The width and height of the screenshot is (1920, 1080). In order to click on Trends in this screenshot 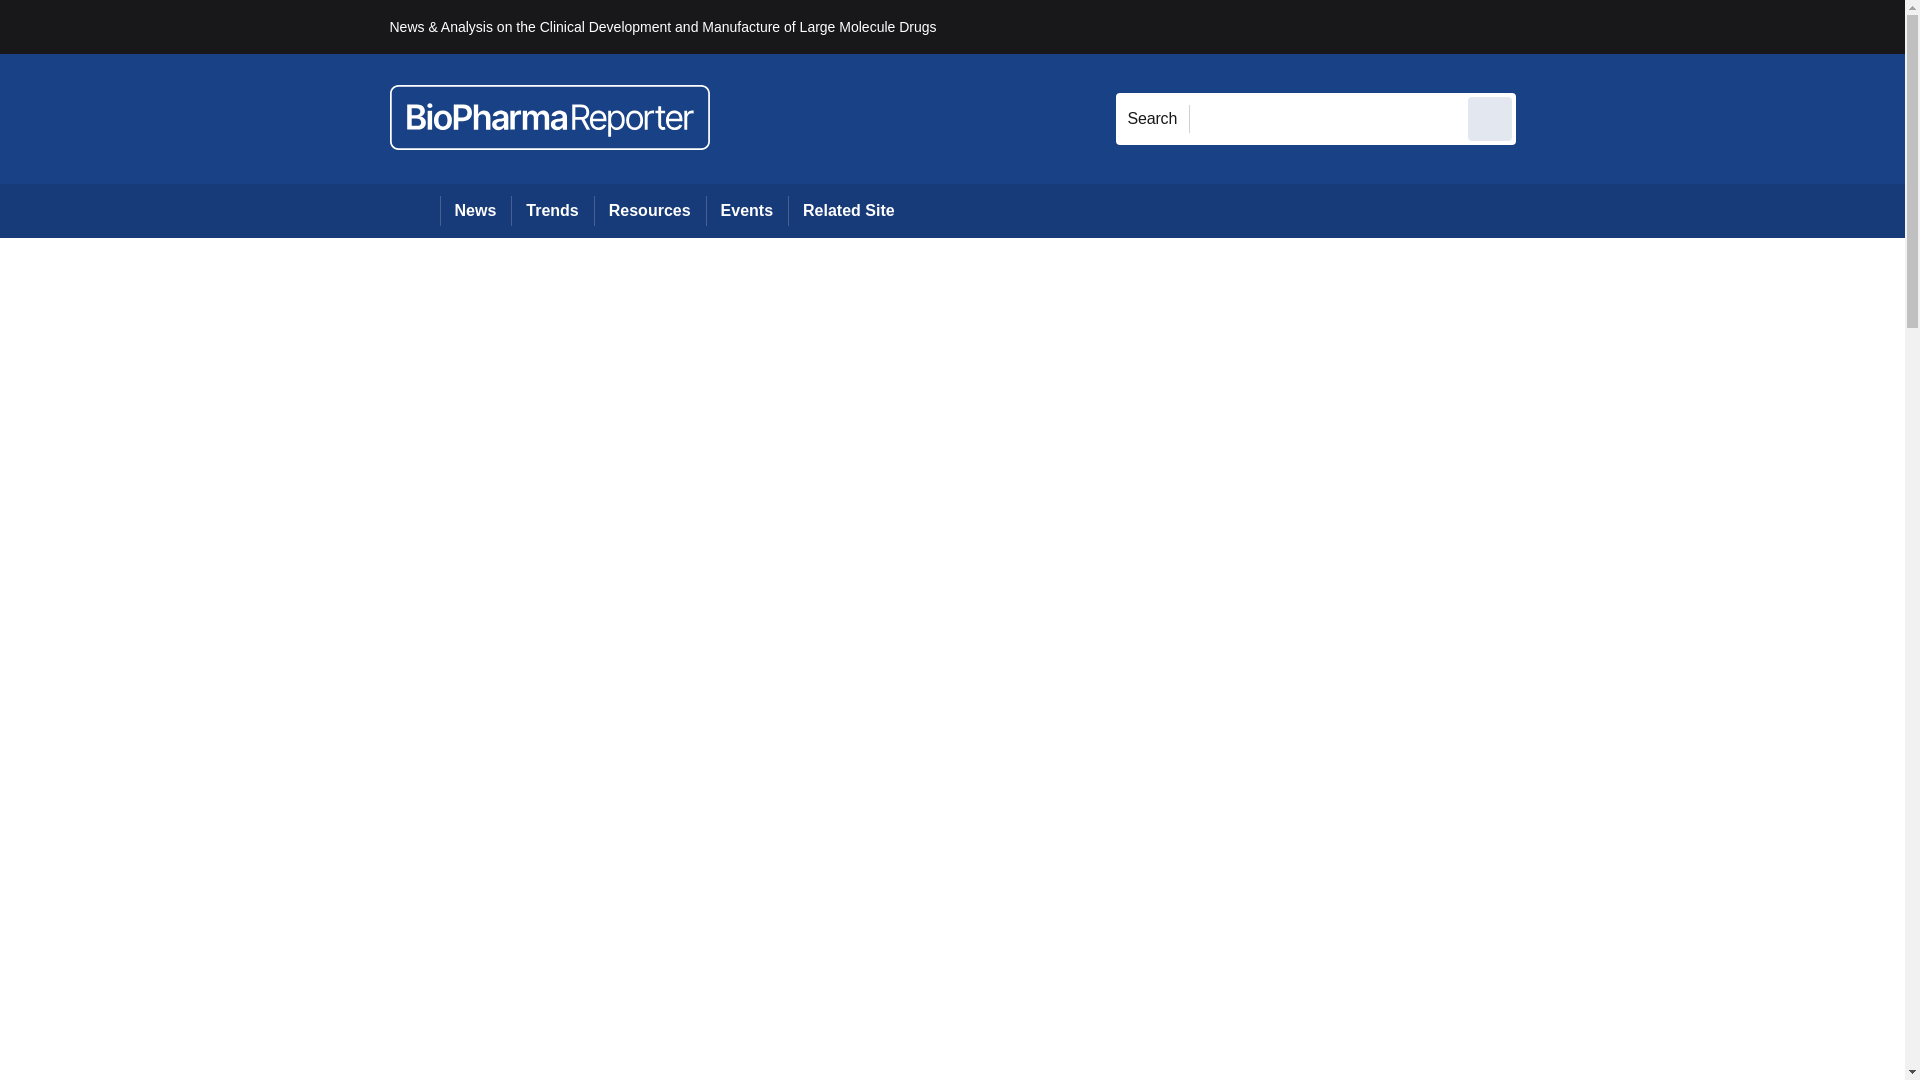, I will do `click(552, 210)`.